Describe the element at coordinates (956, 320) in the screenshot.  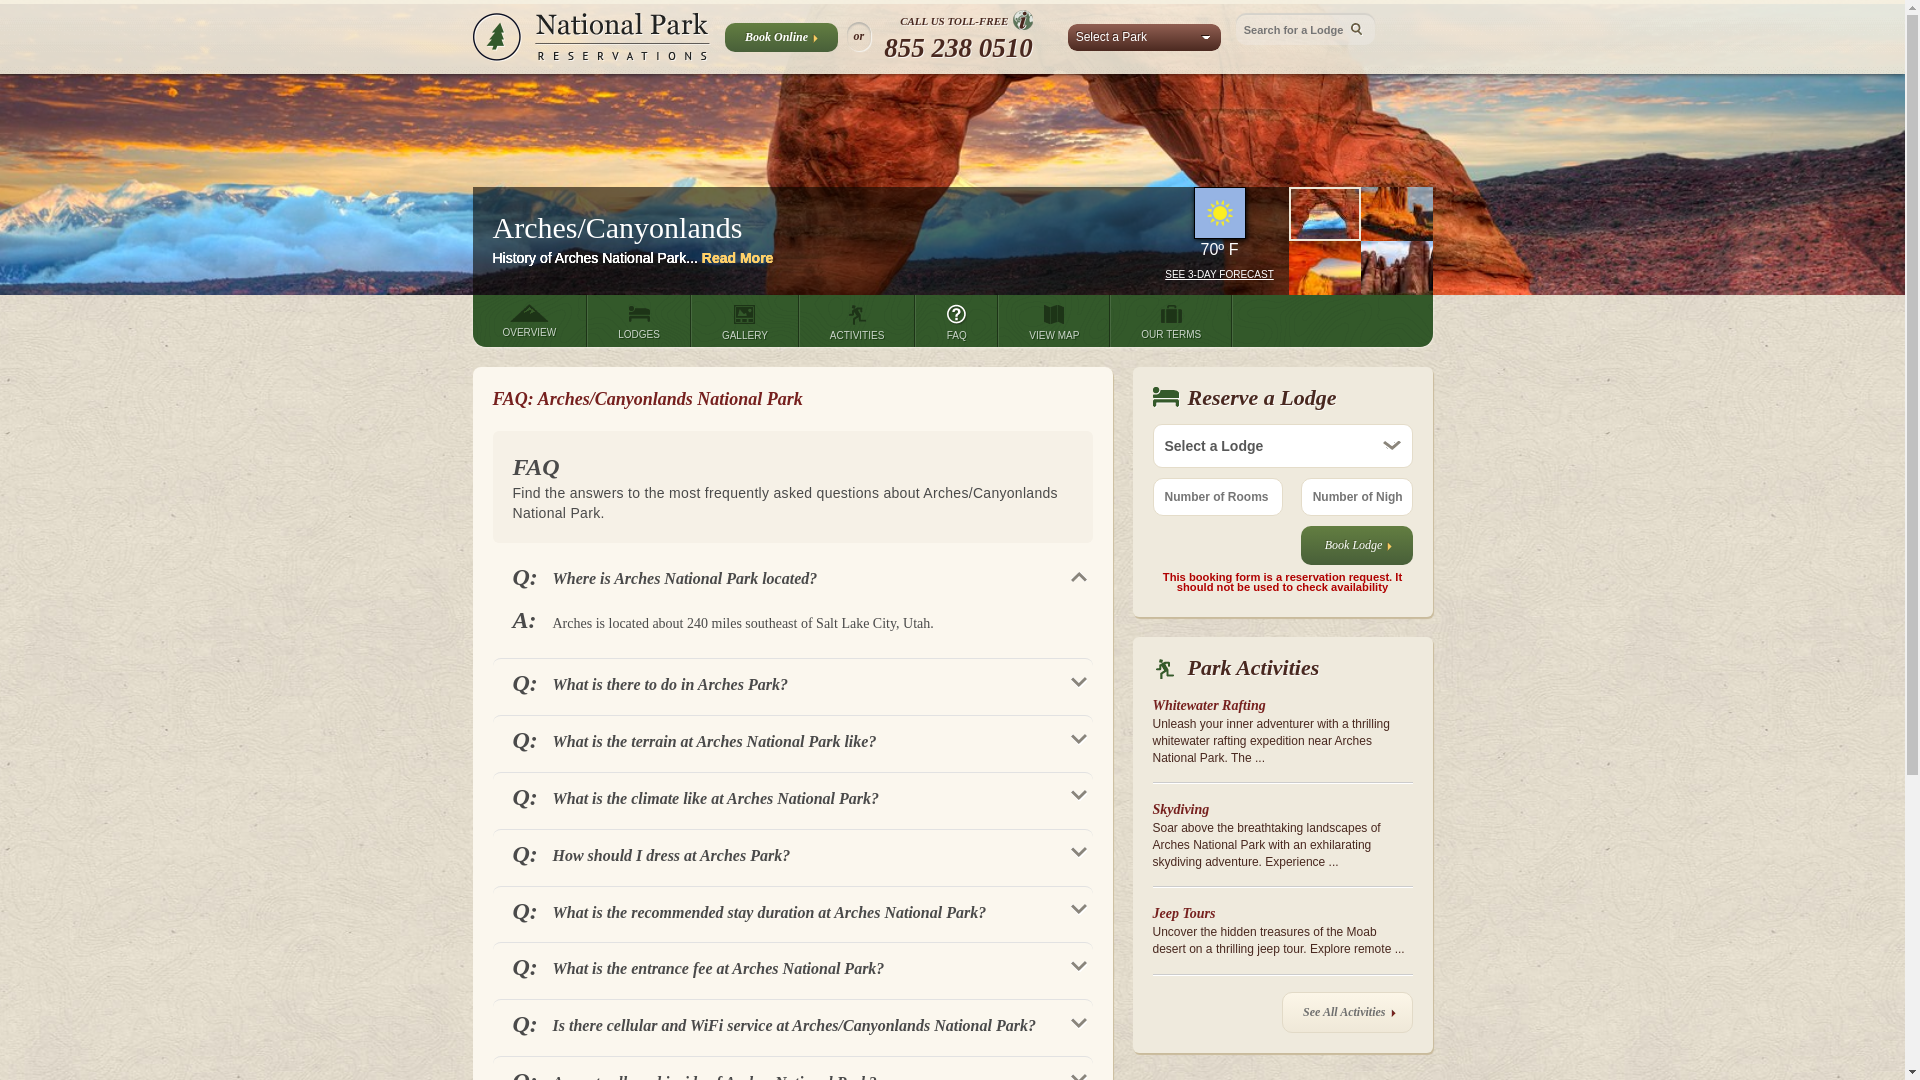
I see `FAQ` at that location.